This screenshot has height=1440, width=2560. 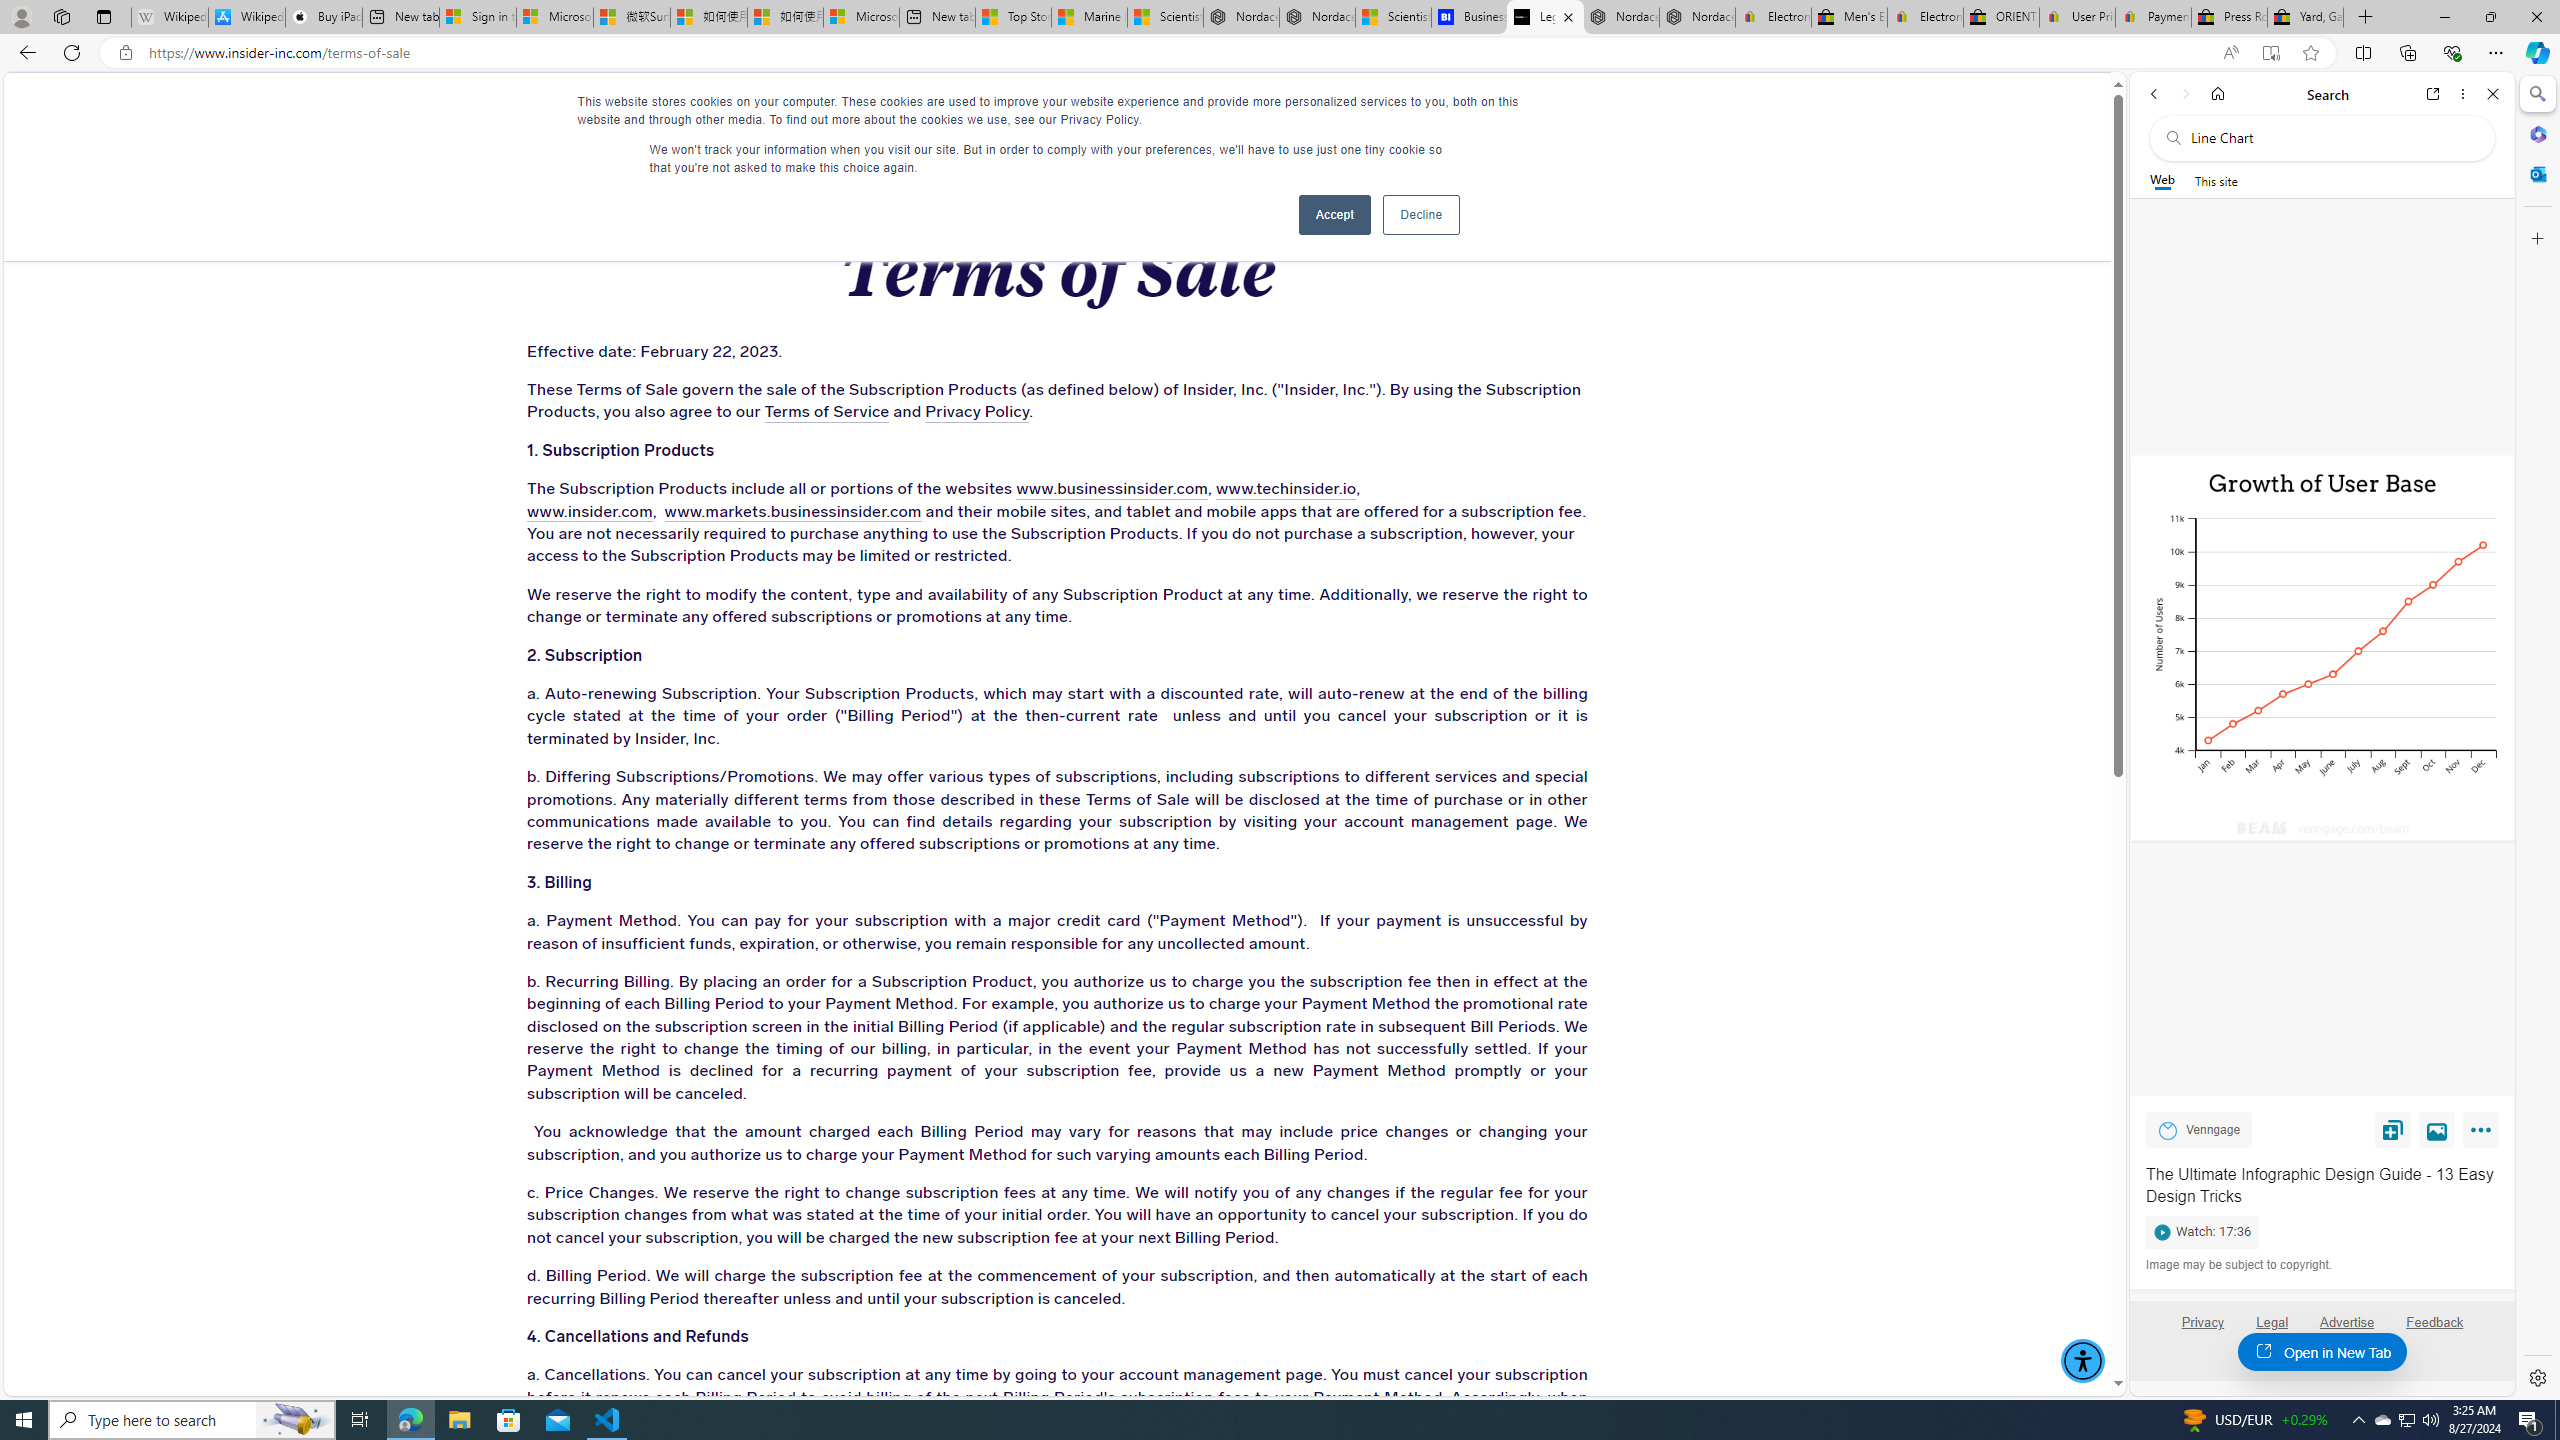 I want to click on Accessibility Menu, so click(x=2082, y=1360).